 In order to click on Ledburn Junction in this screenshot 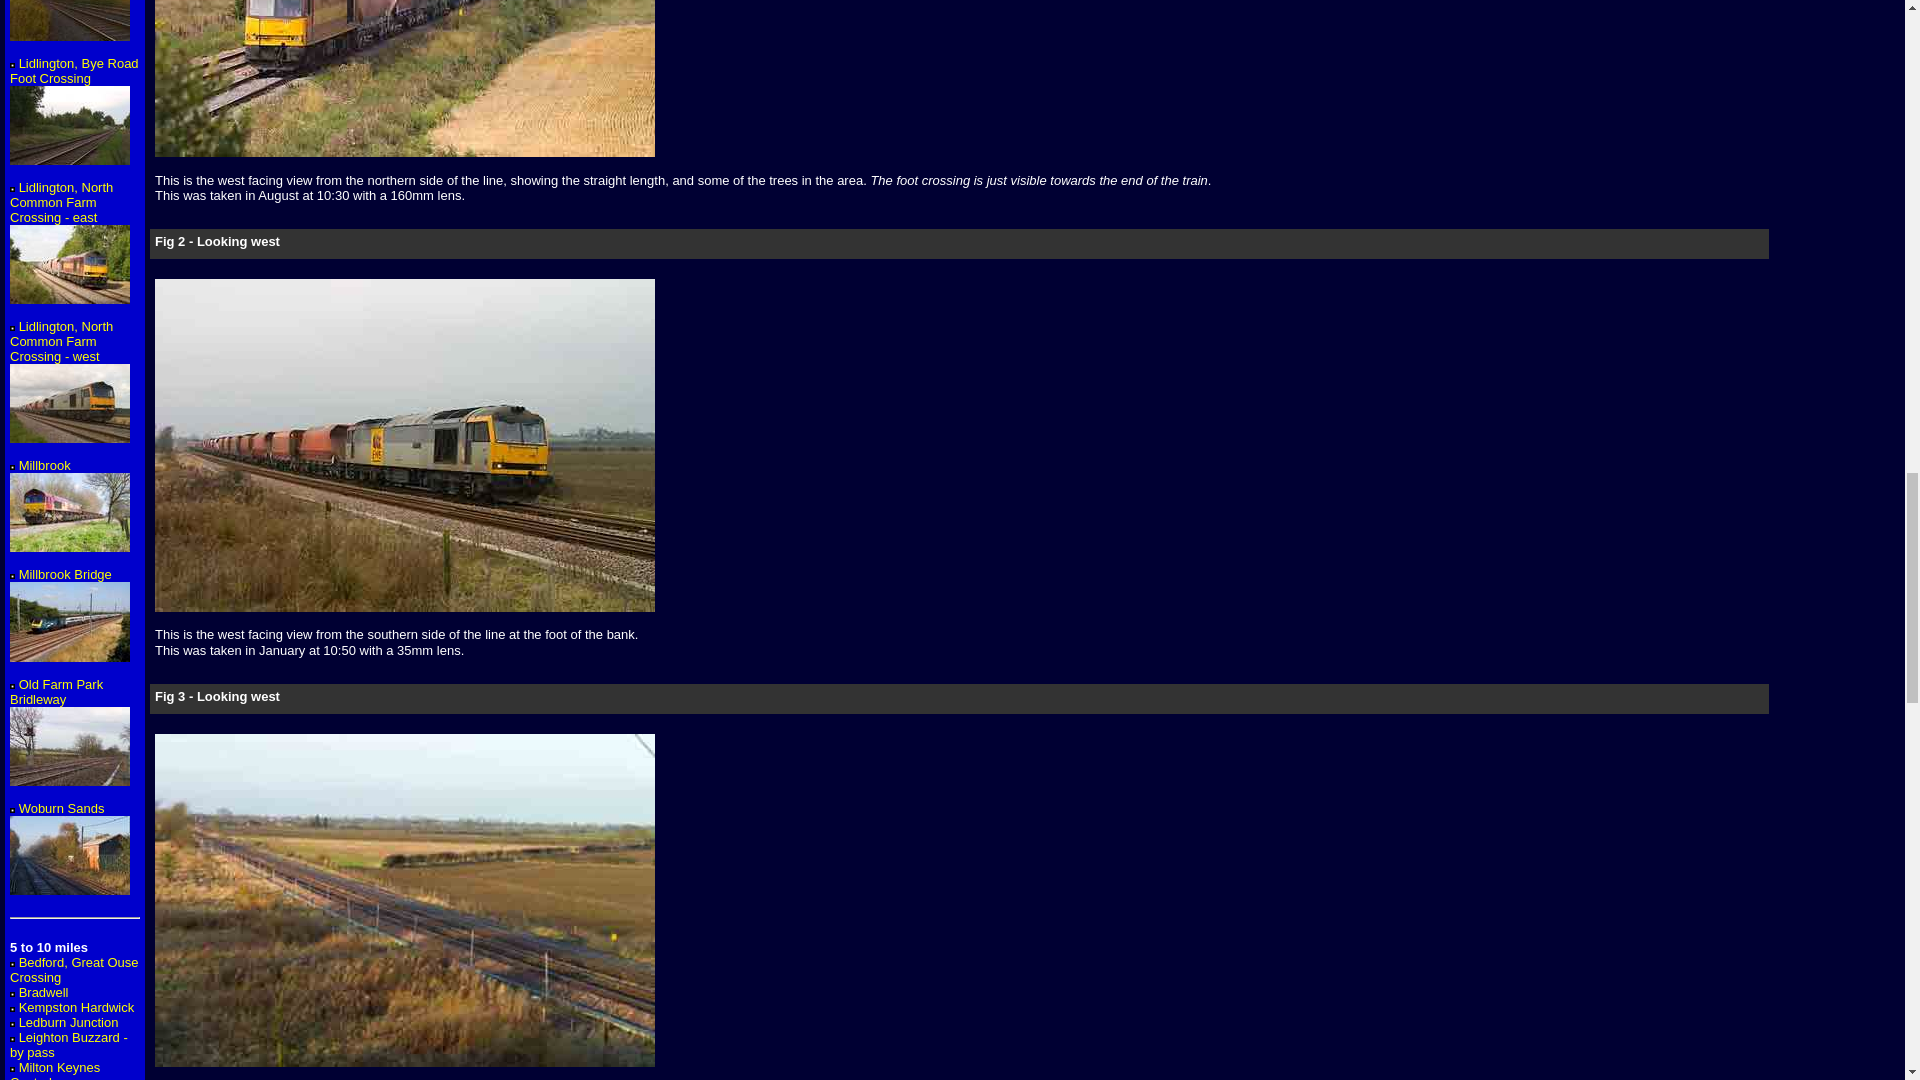, I will do `click(69, 1022)`.